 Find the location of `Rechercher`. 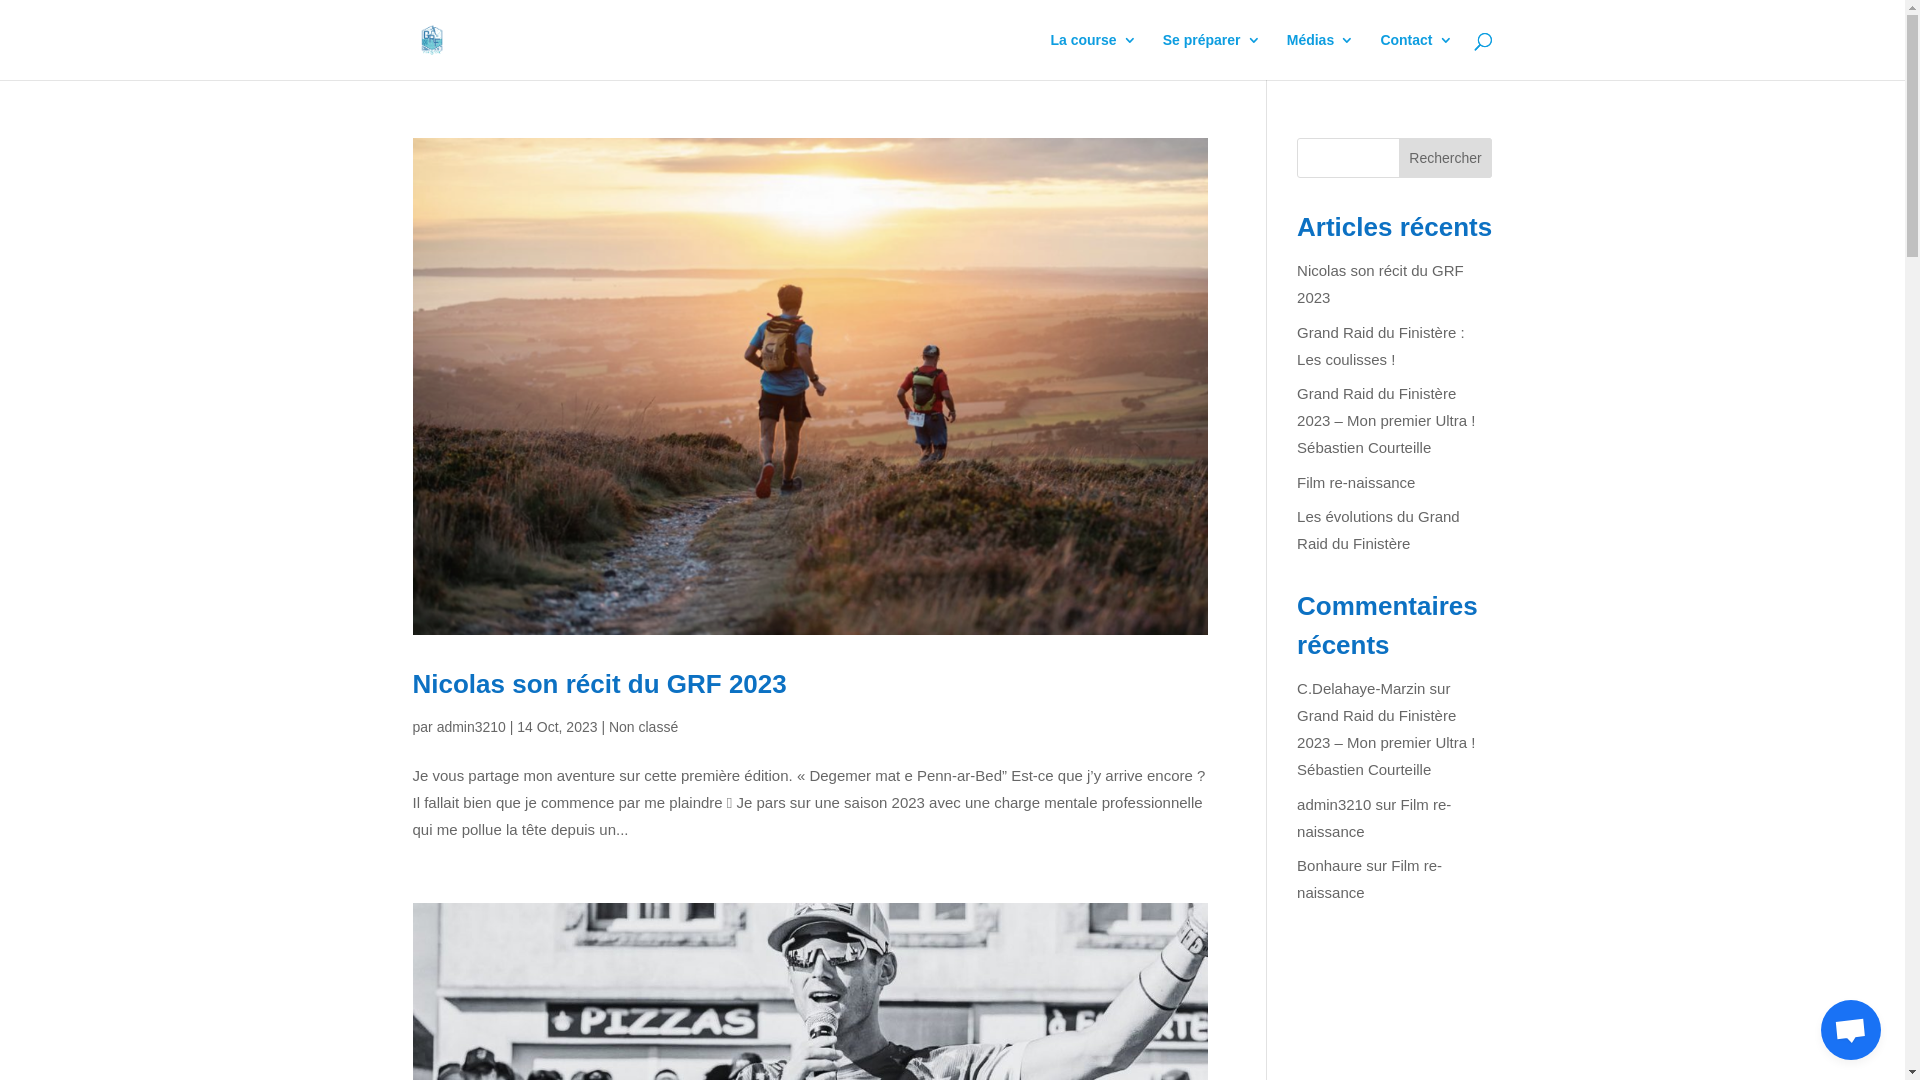

Rechercher is located at coordinates (1446, 158).